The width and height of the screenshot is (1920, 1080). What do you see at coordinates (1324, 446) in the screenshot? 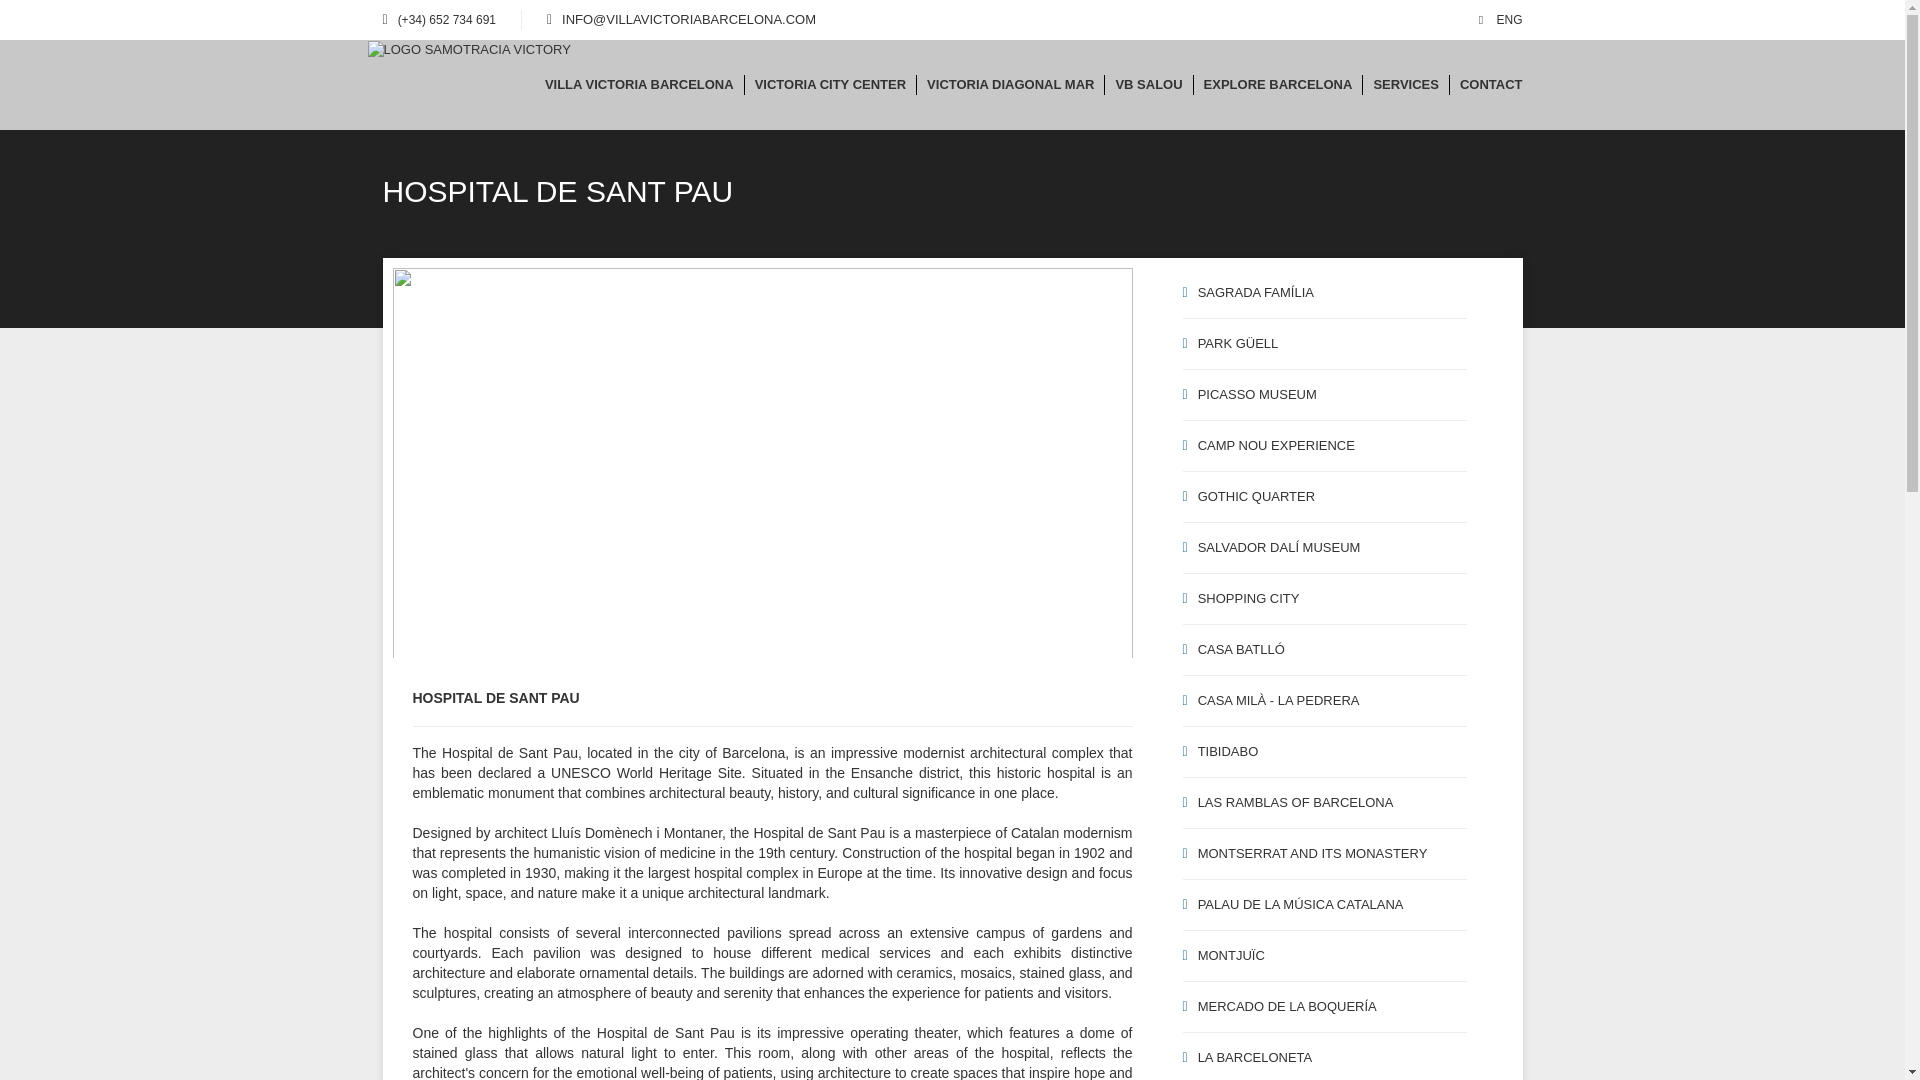
I see `CAMP NOU EXPERIENCE` at bounding box center [1324, 446].